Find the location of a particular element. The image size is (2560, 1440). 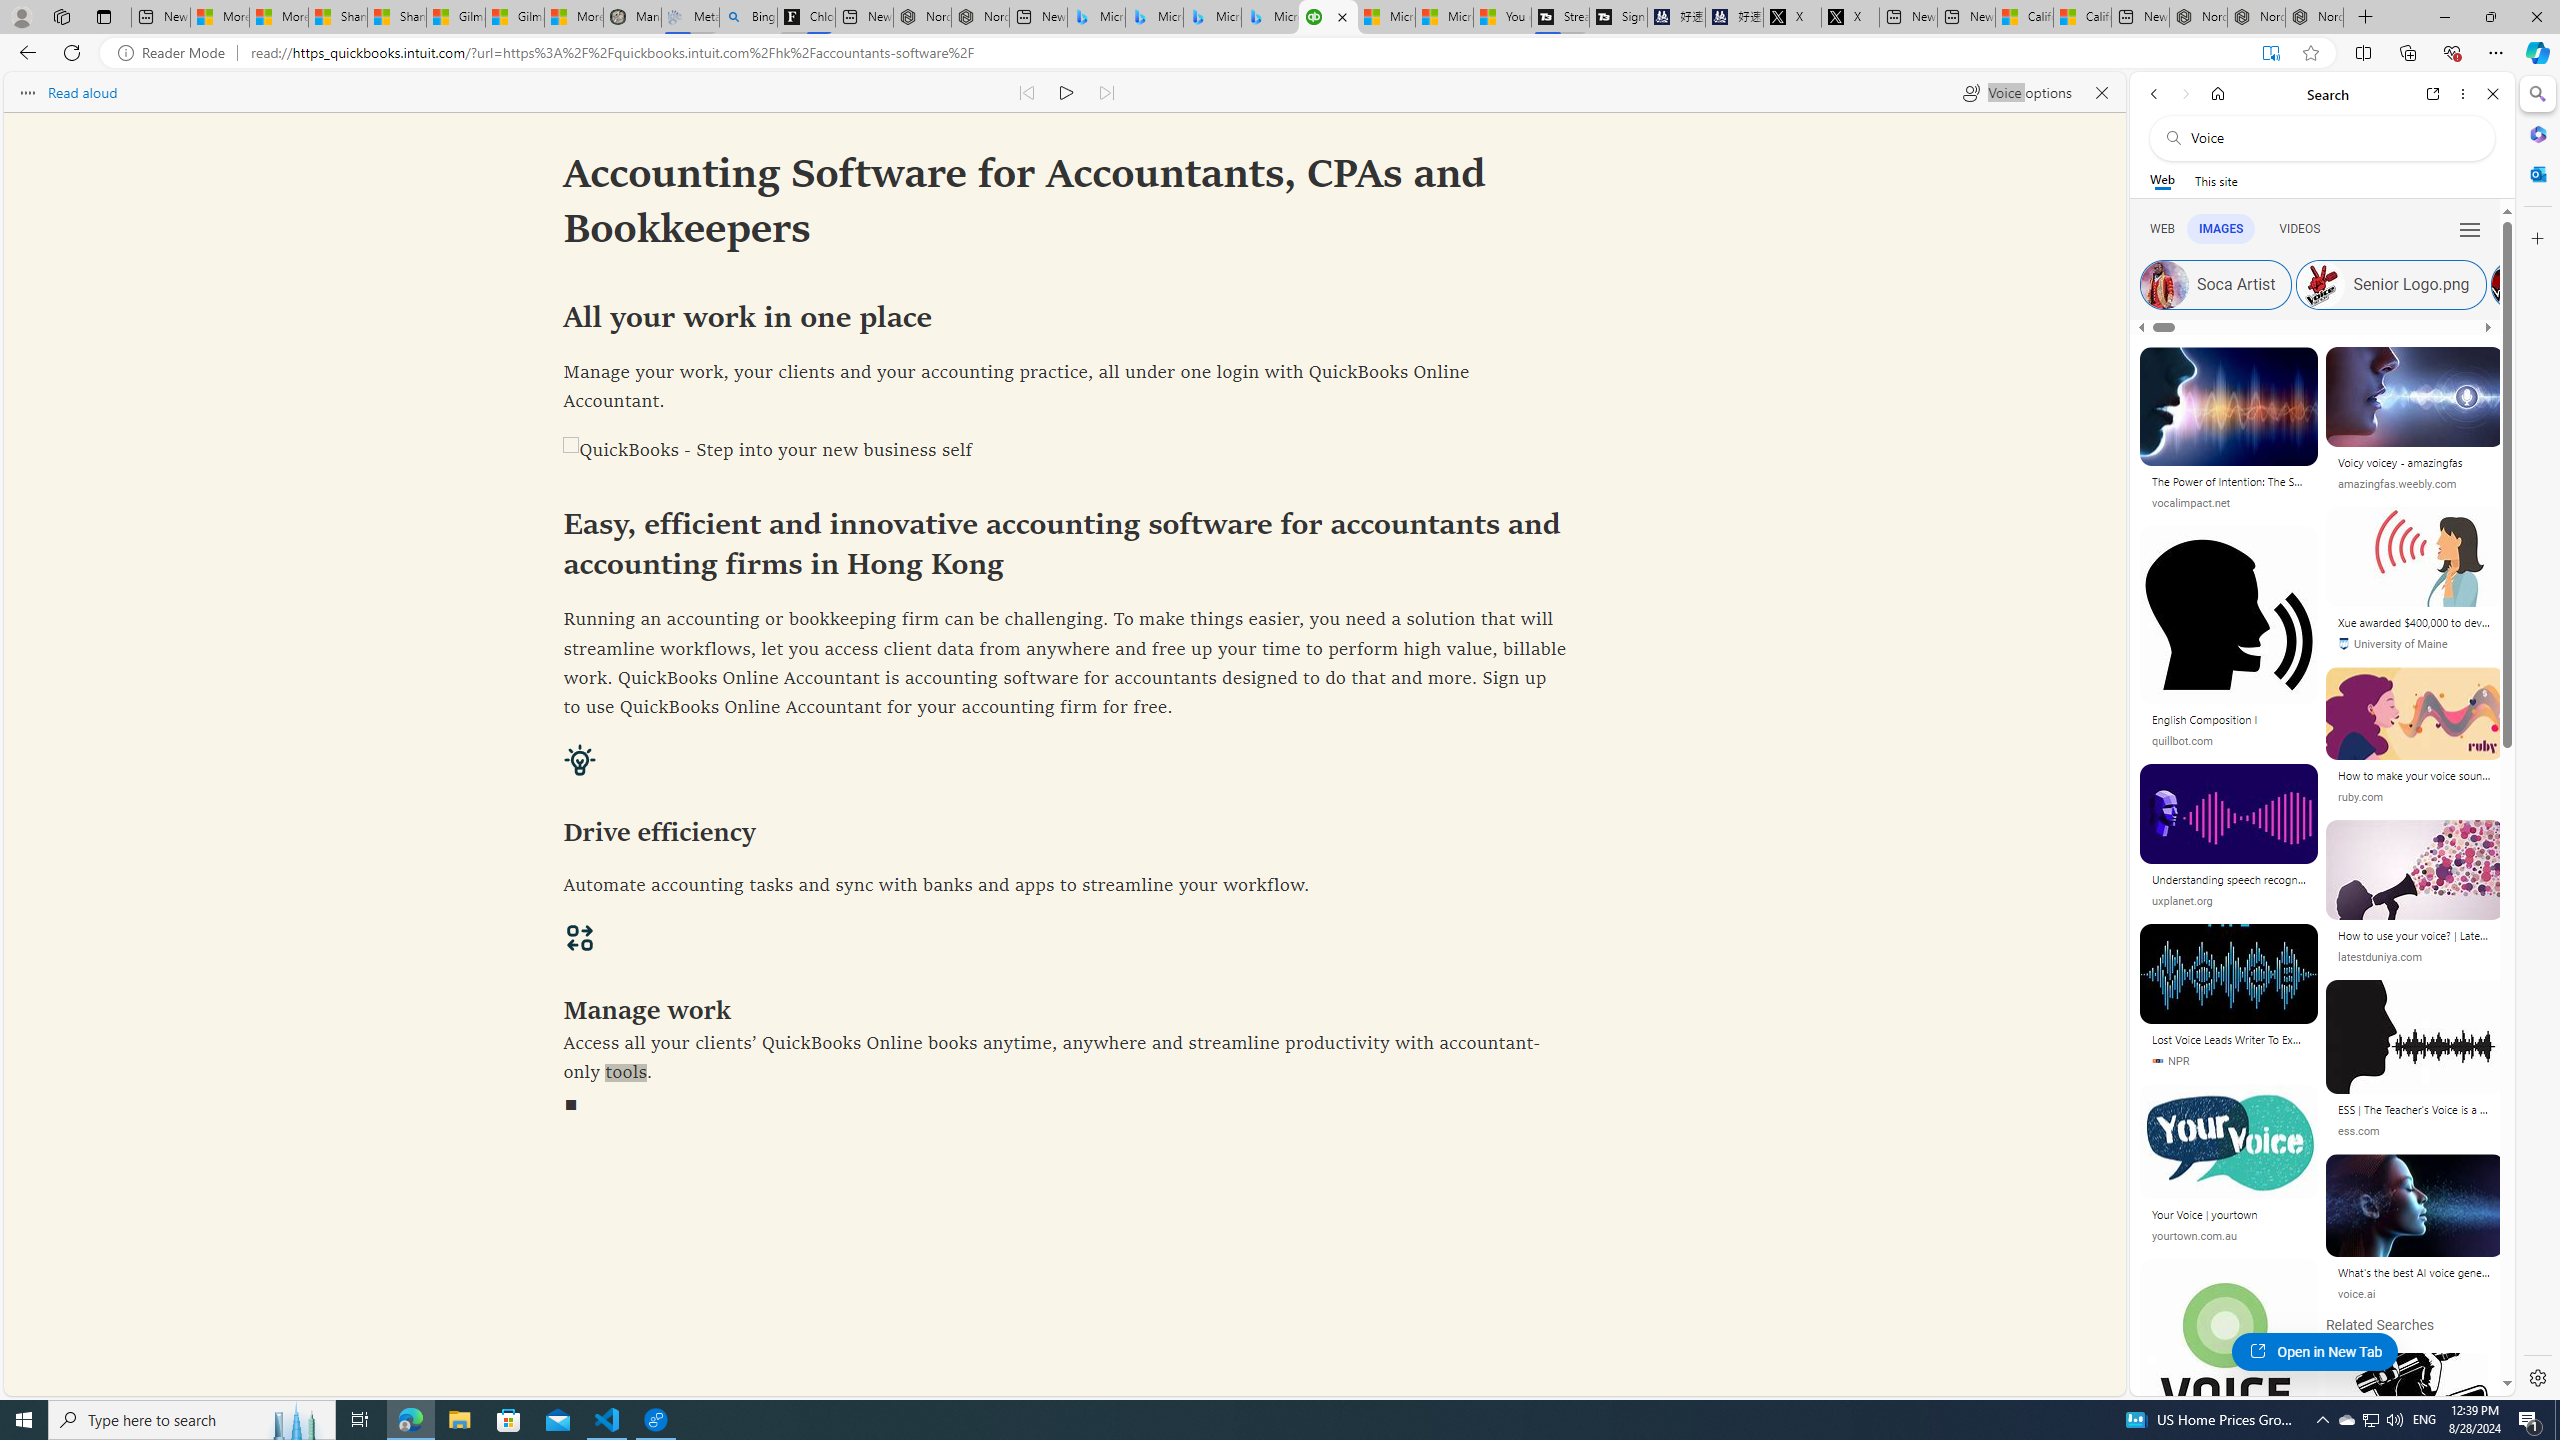

voice.ai is located at coordinates (2356, 1294).